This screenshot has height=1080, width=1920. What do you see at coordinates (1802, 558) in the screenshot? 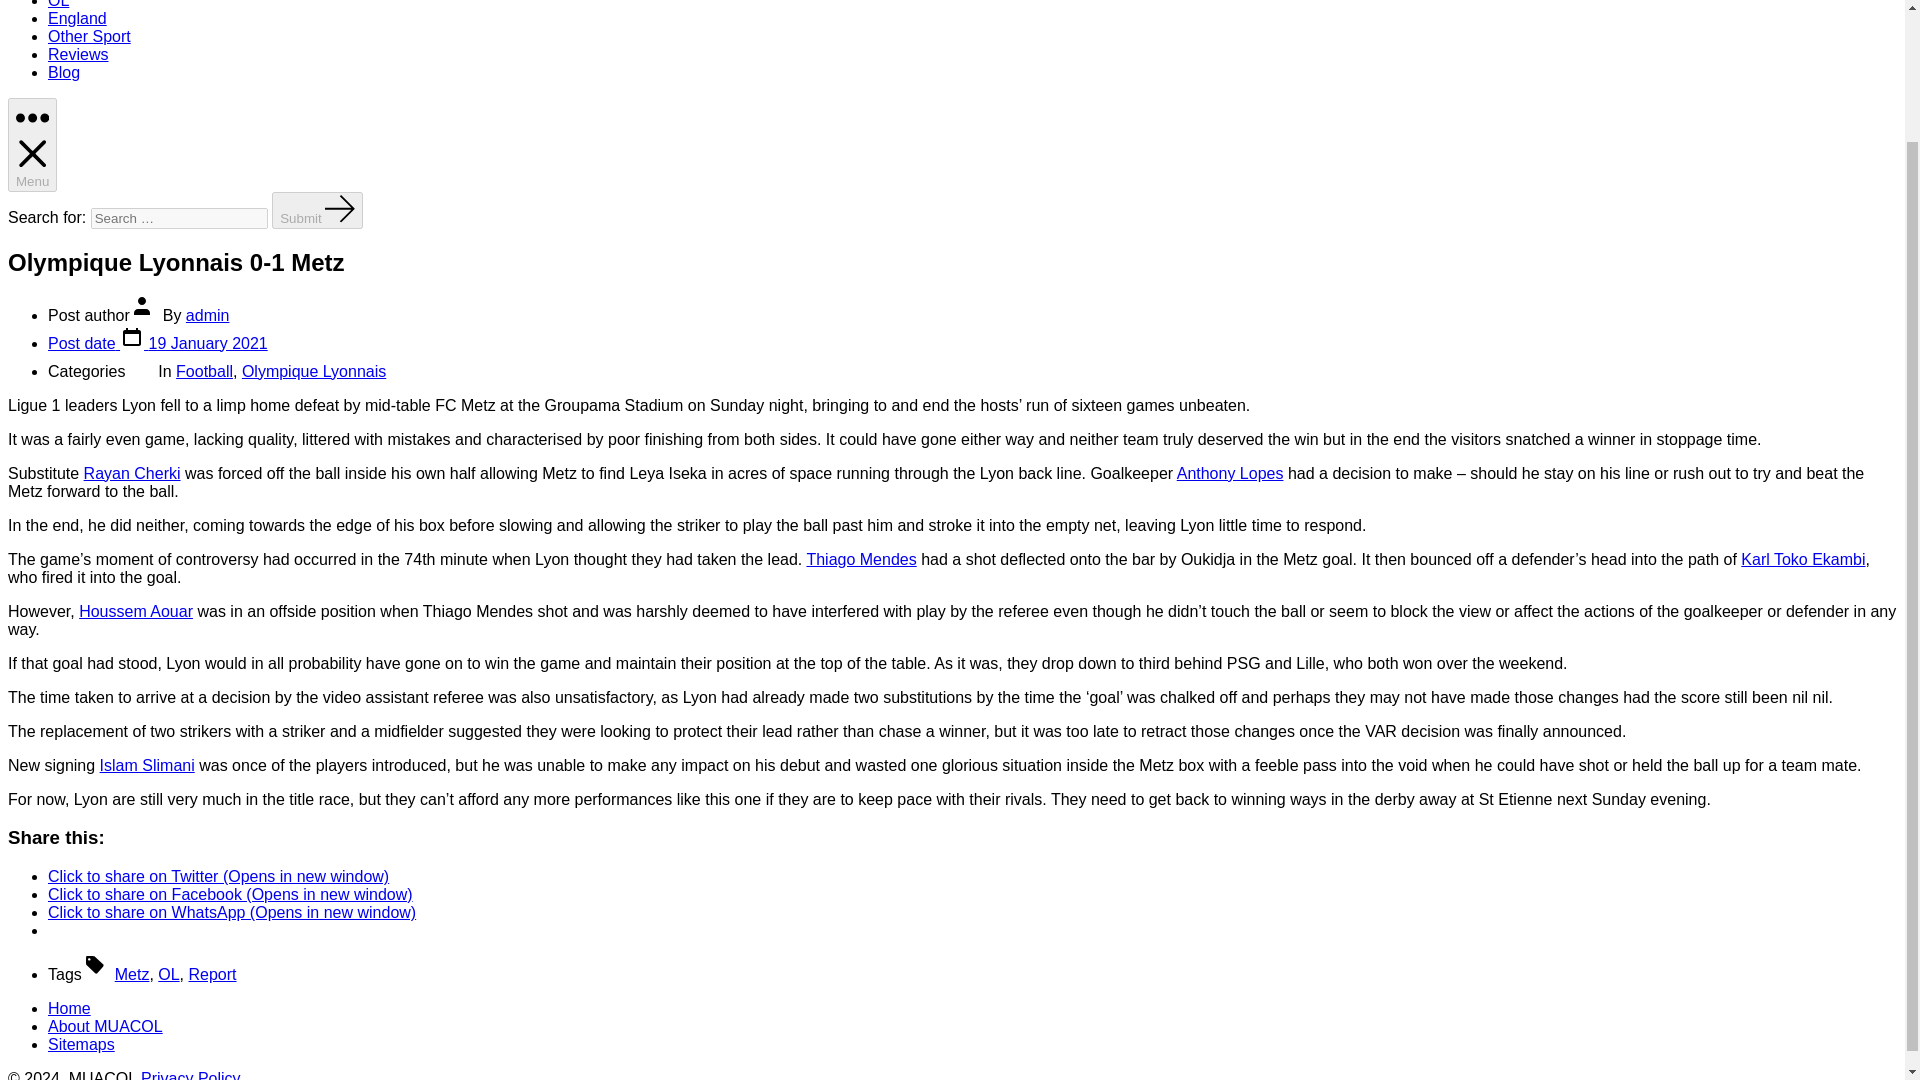
I see `Karl Toko Ekambi` at bounding box center [1802, 558].